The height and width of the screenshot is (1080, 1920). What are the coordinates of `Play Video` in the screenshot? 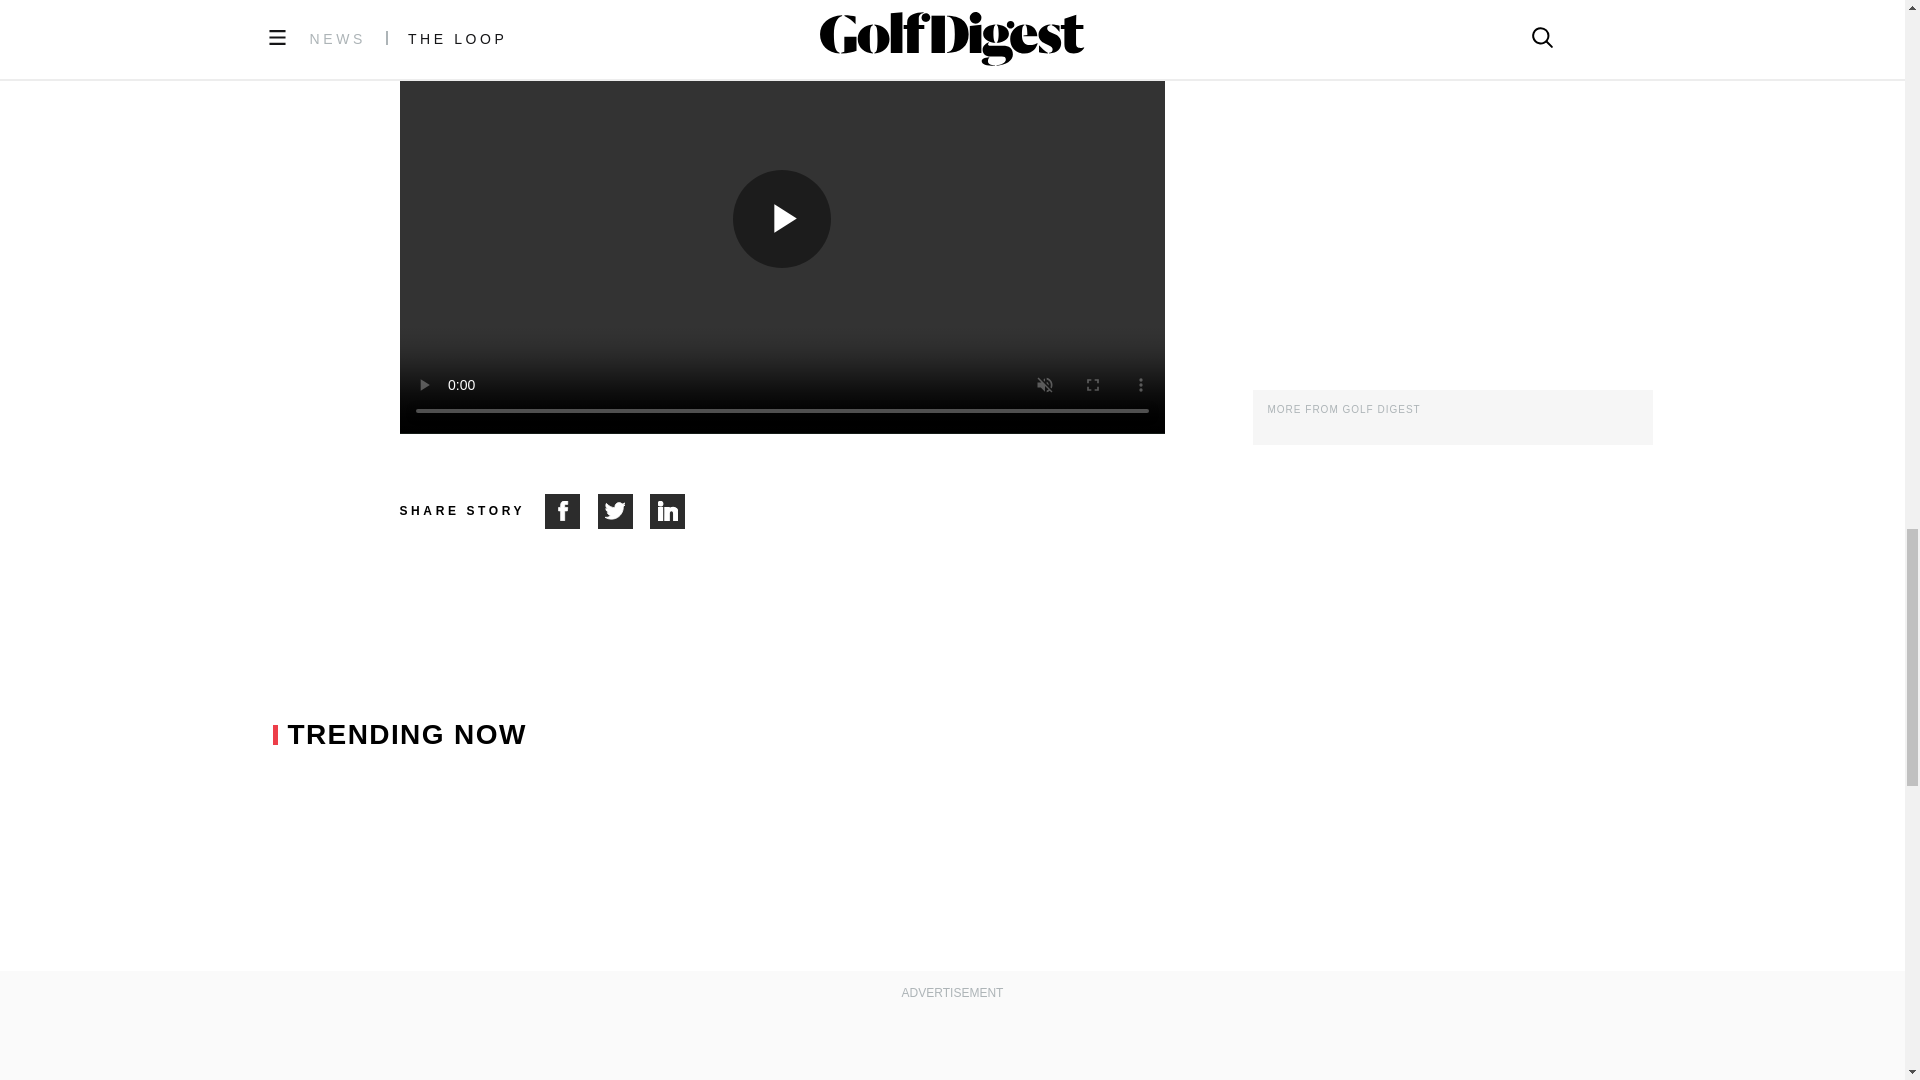 It's located at (782, 218).